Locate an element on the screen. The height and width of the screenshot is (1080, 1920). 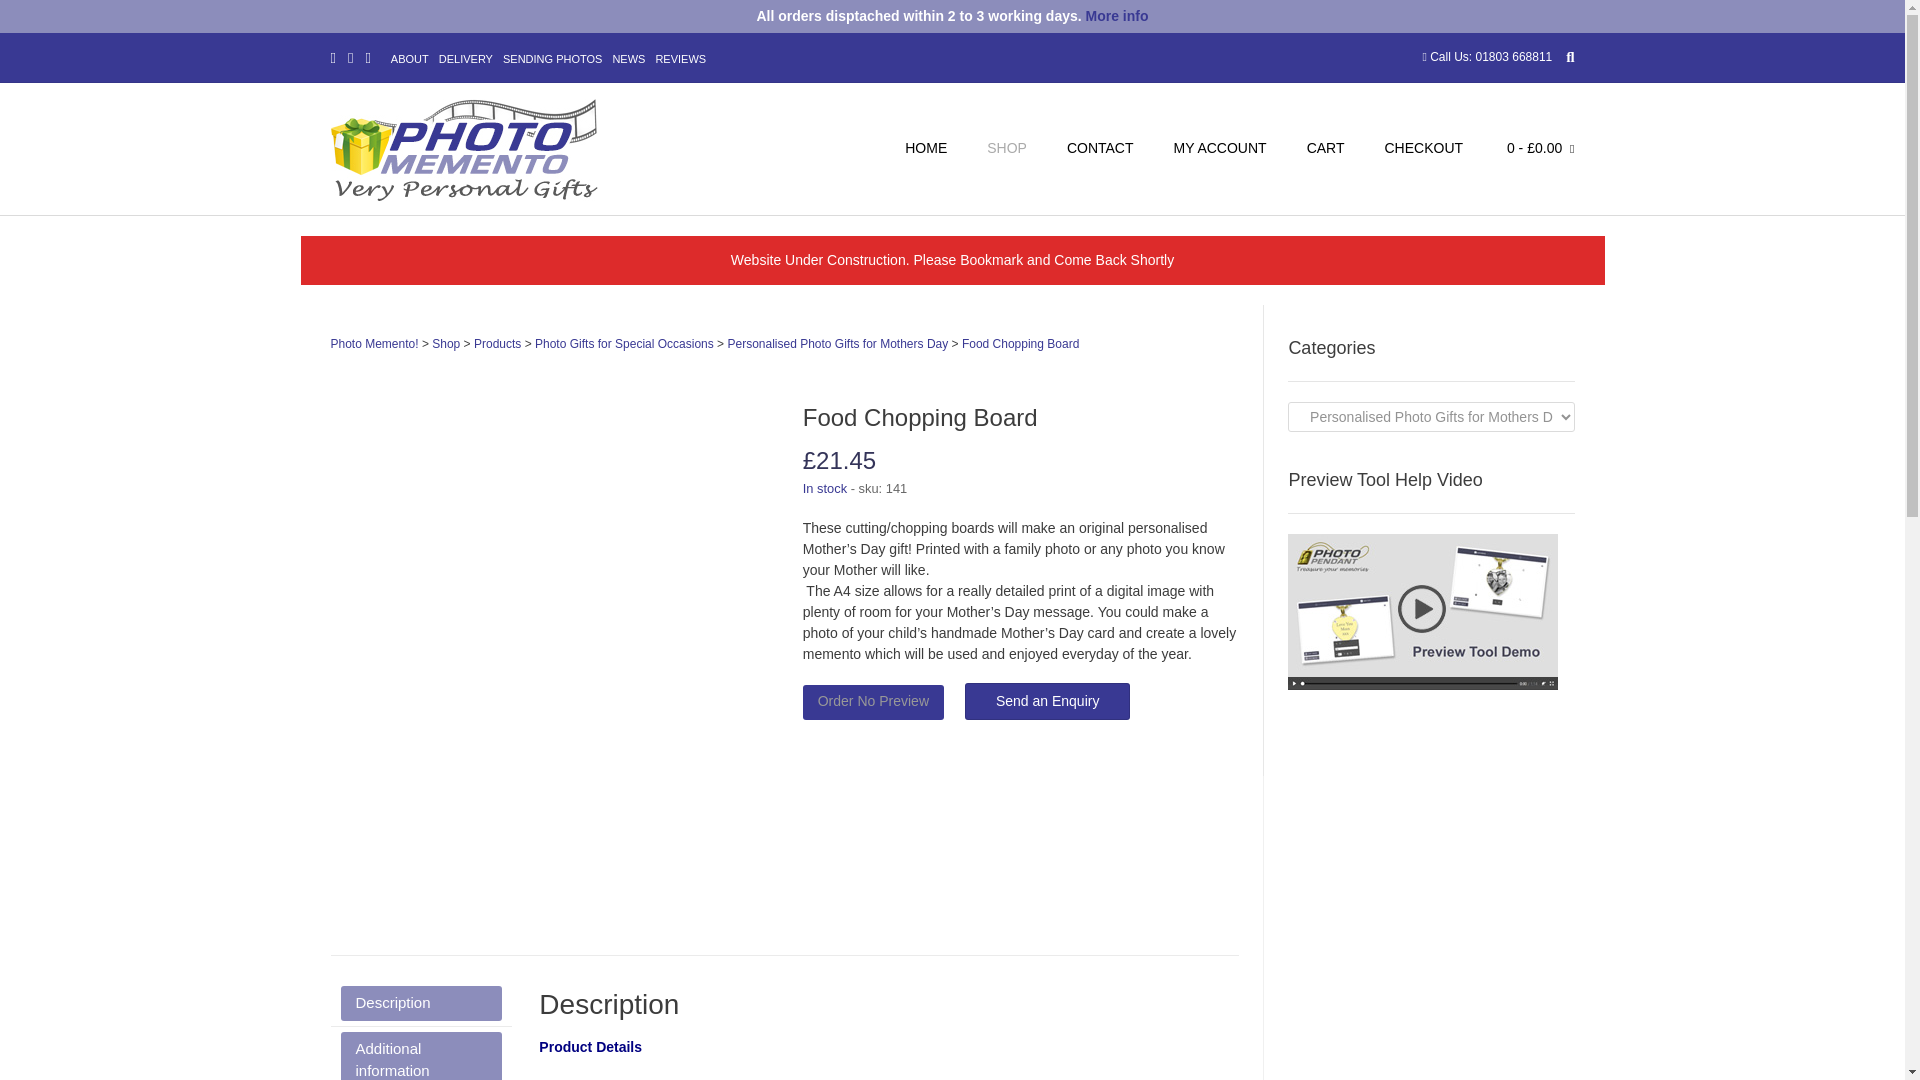
Go to Food Chopping Board. is located at coordinates (1020, 344).